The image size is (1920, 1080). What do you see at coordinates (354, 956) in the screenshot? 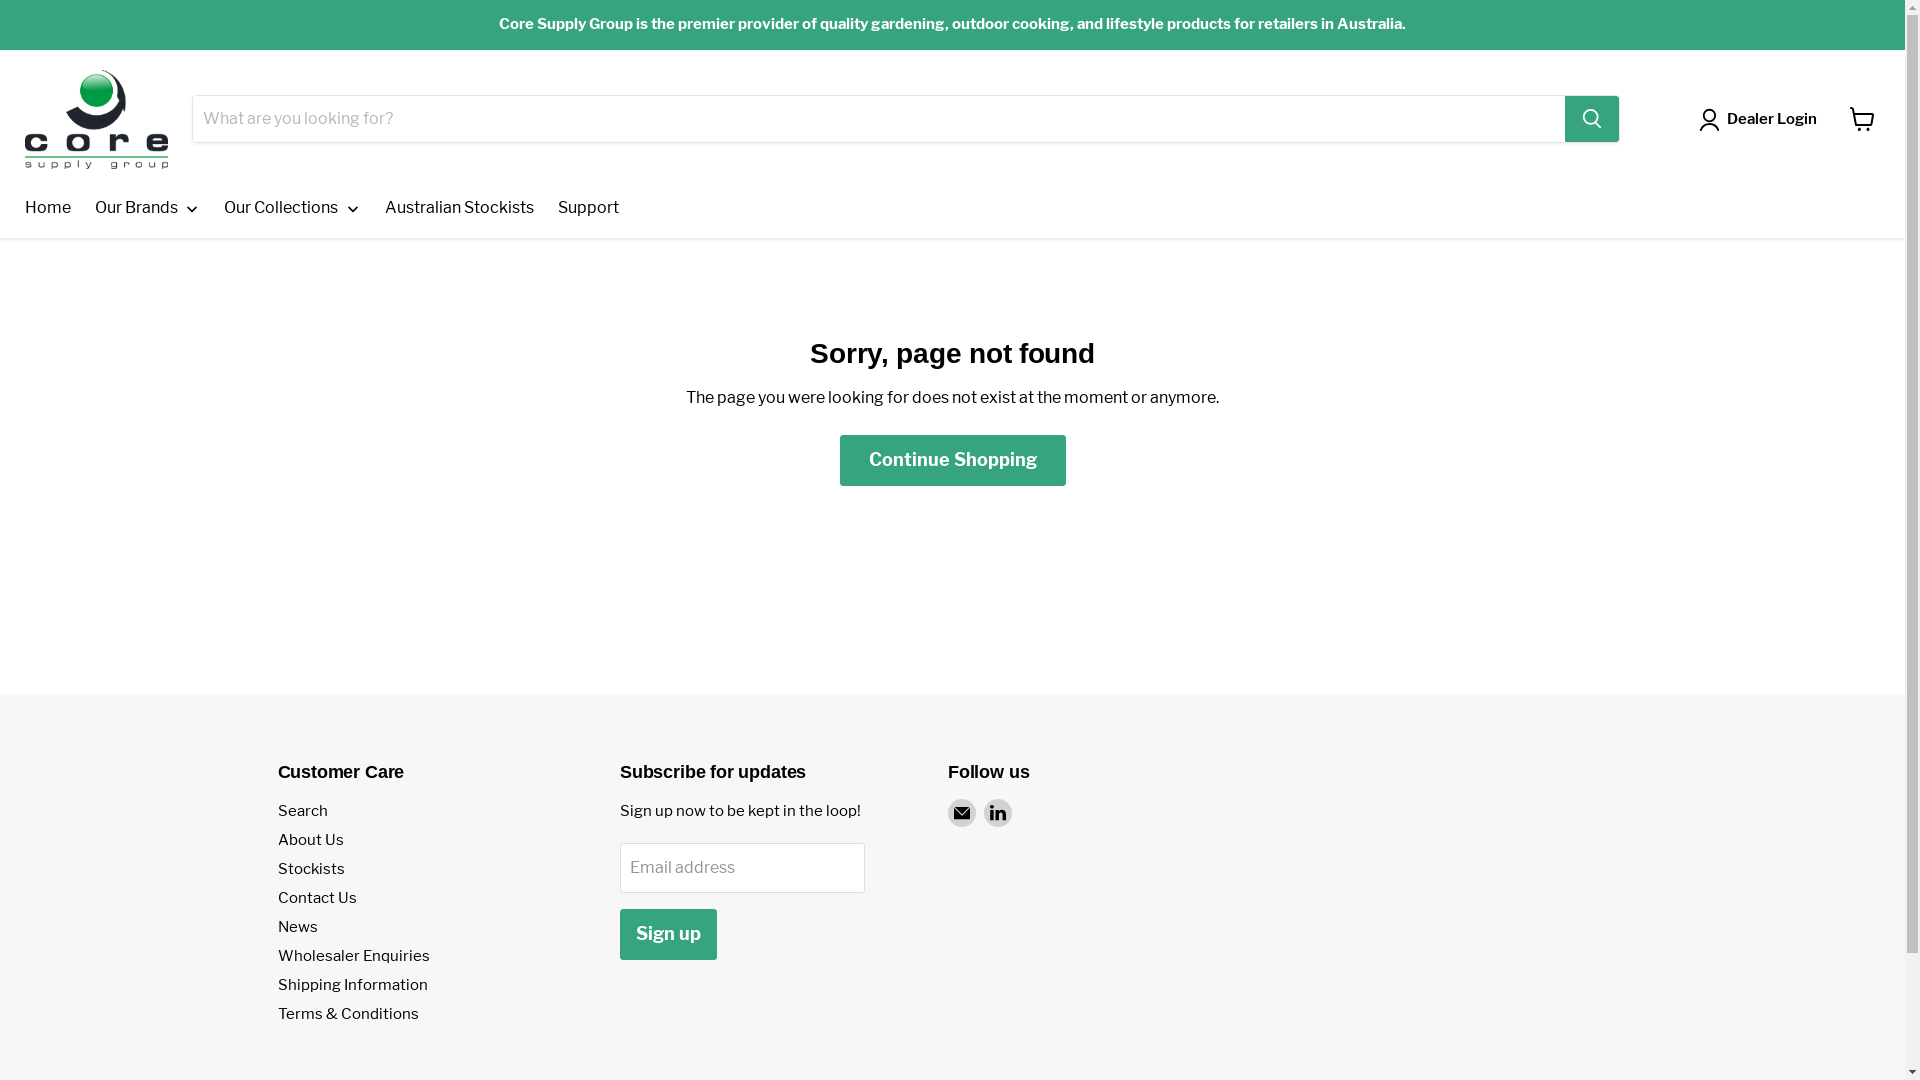
I see `Wholesaler Enquiries` at bounding box center [354, 956].